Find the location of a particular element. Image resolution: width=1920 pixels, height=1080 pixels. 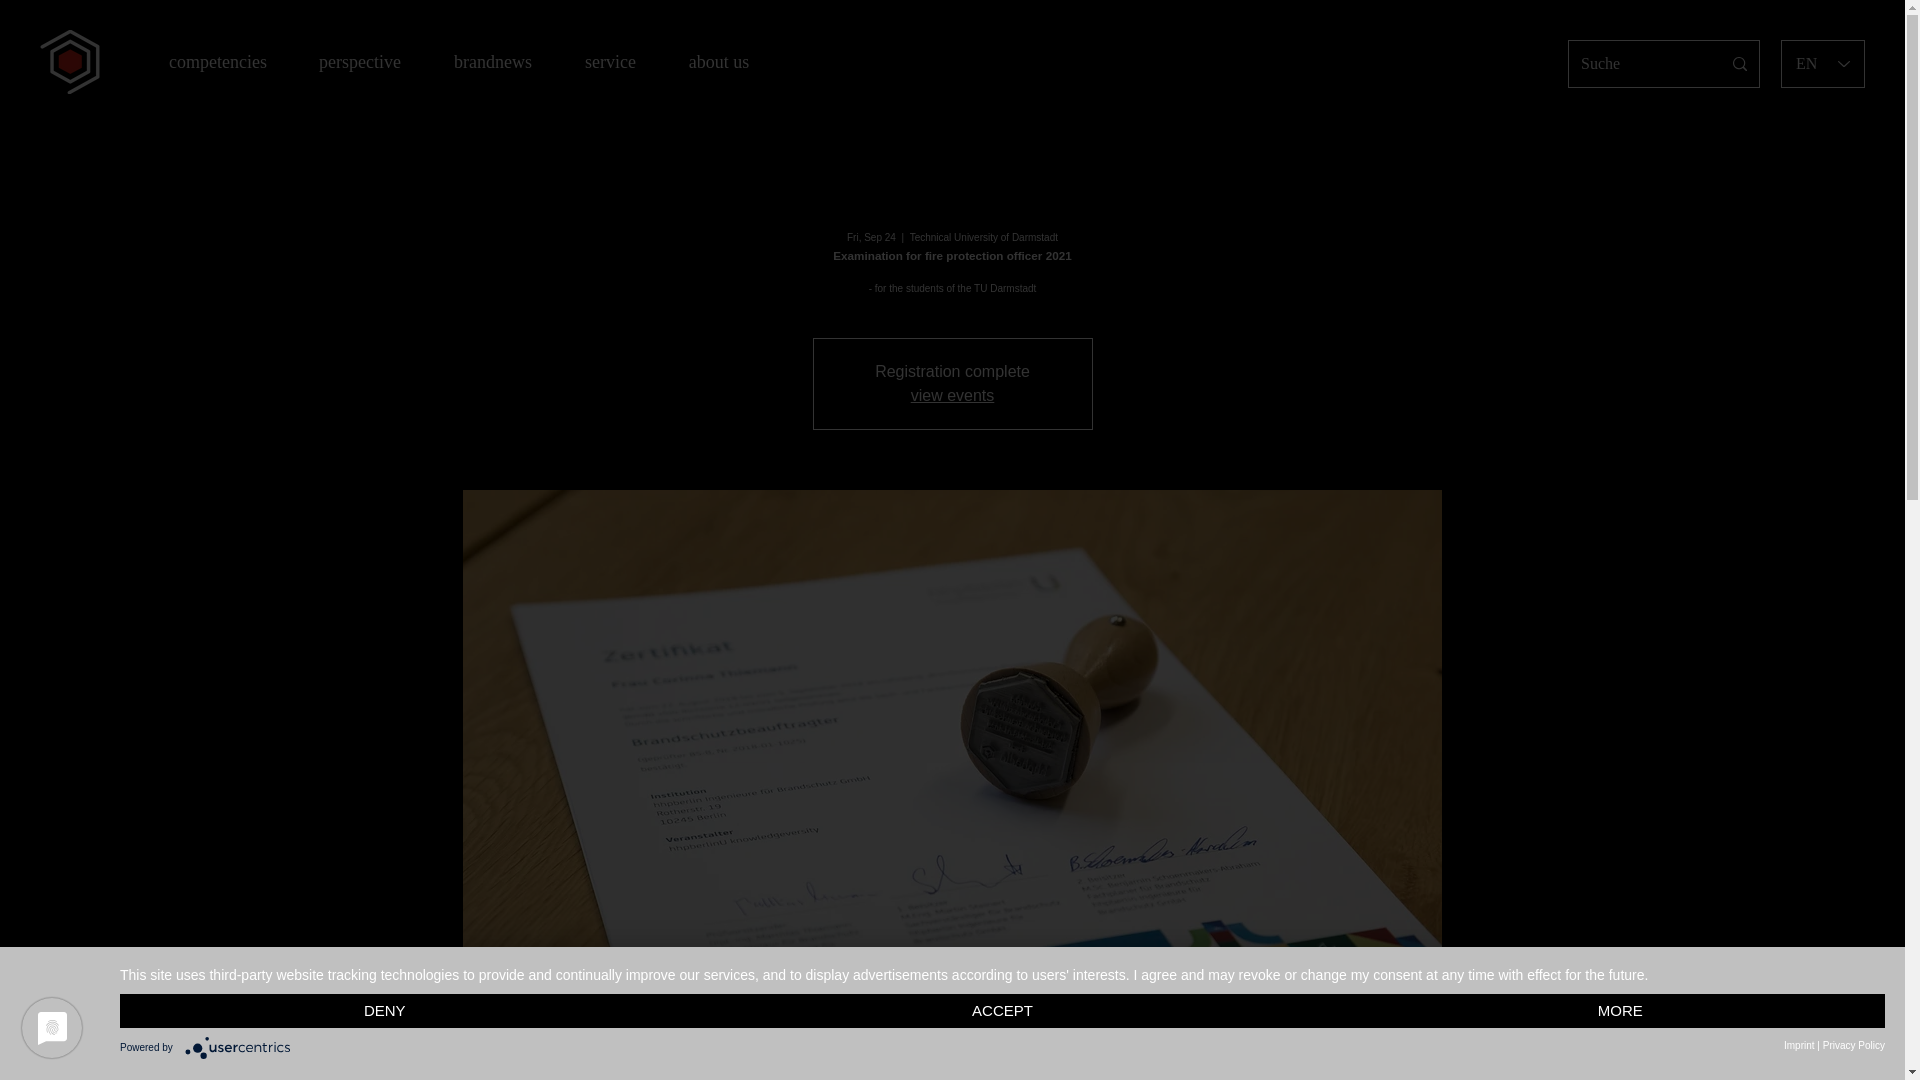

competencies is located at coordinates (218, 60).